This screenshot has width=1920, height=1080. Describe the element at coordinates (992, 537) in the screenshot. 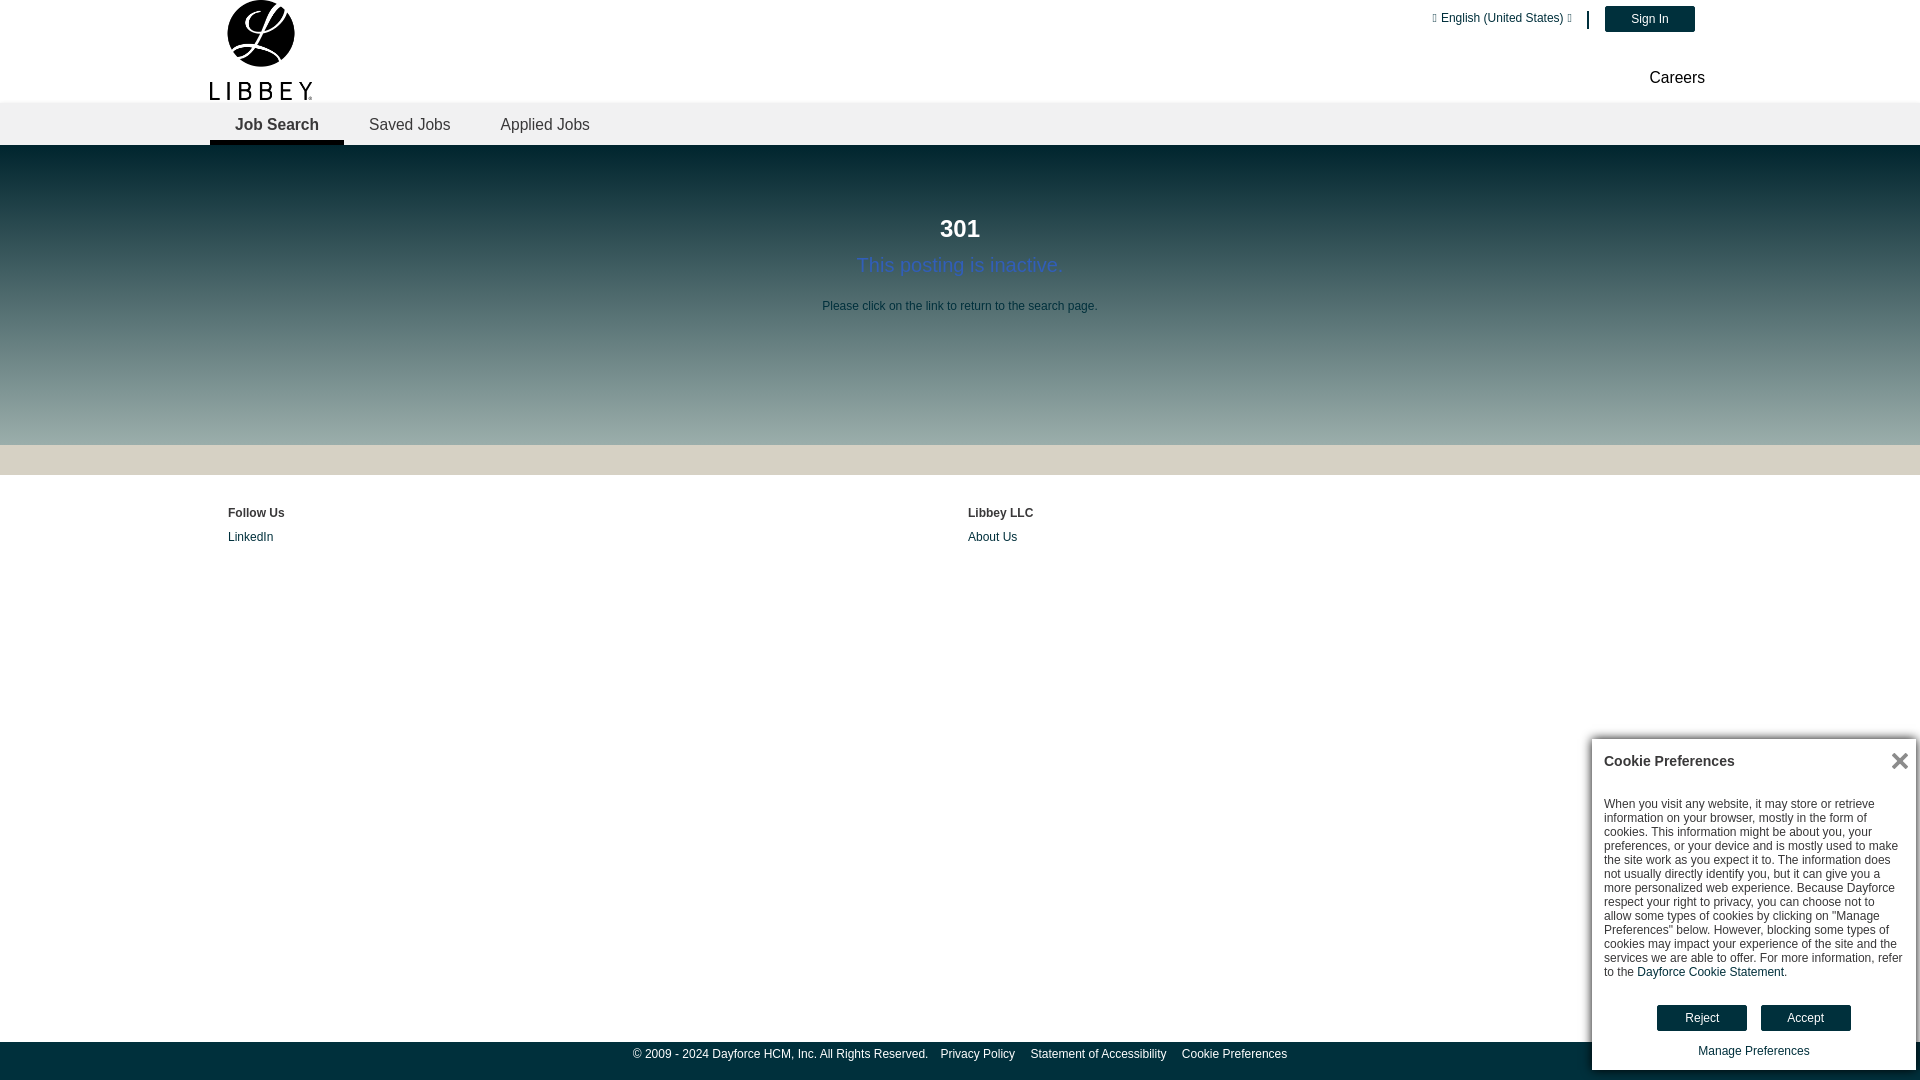

I see `About Us` at that location.